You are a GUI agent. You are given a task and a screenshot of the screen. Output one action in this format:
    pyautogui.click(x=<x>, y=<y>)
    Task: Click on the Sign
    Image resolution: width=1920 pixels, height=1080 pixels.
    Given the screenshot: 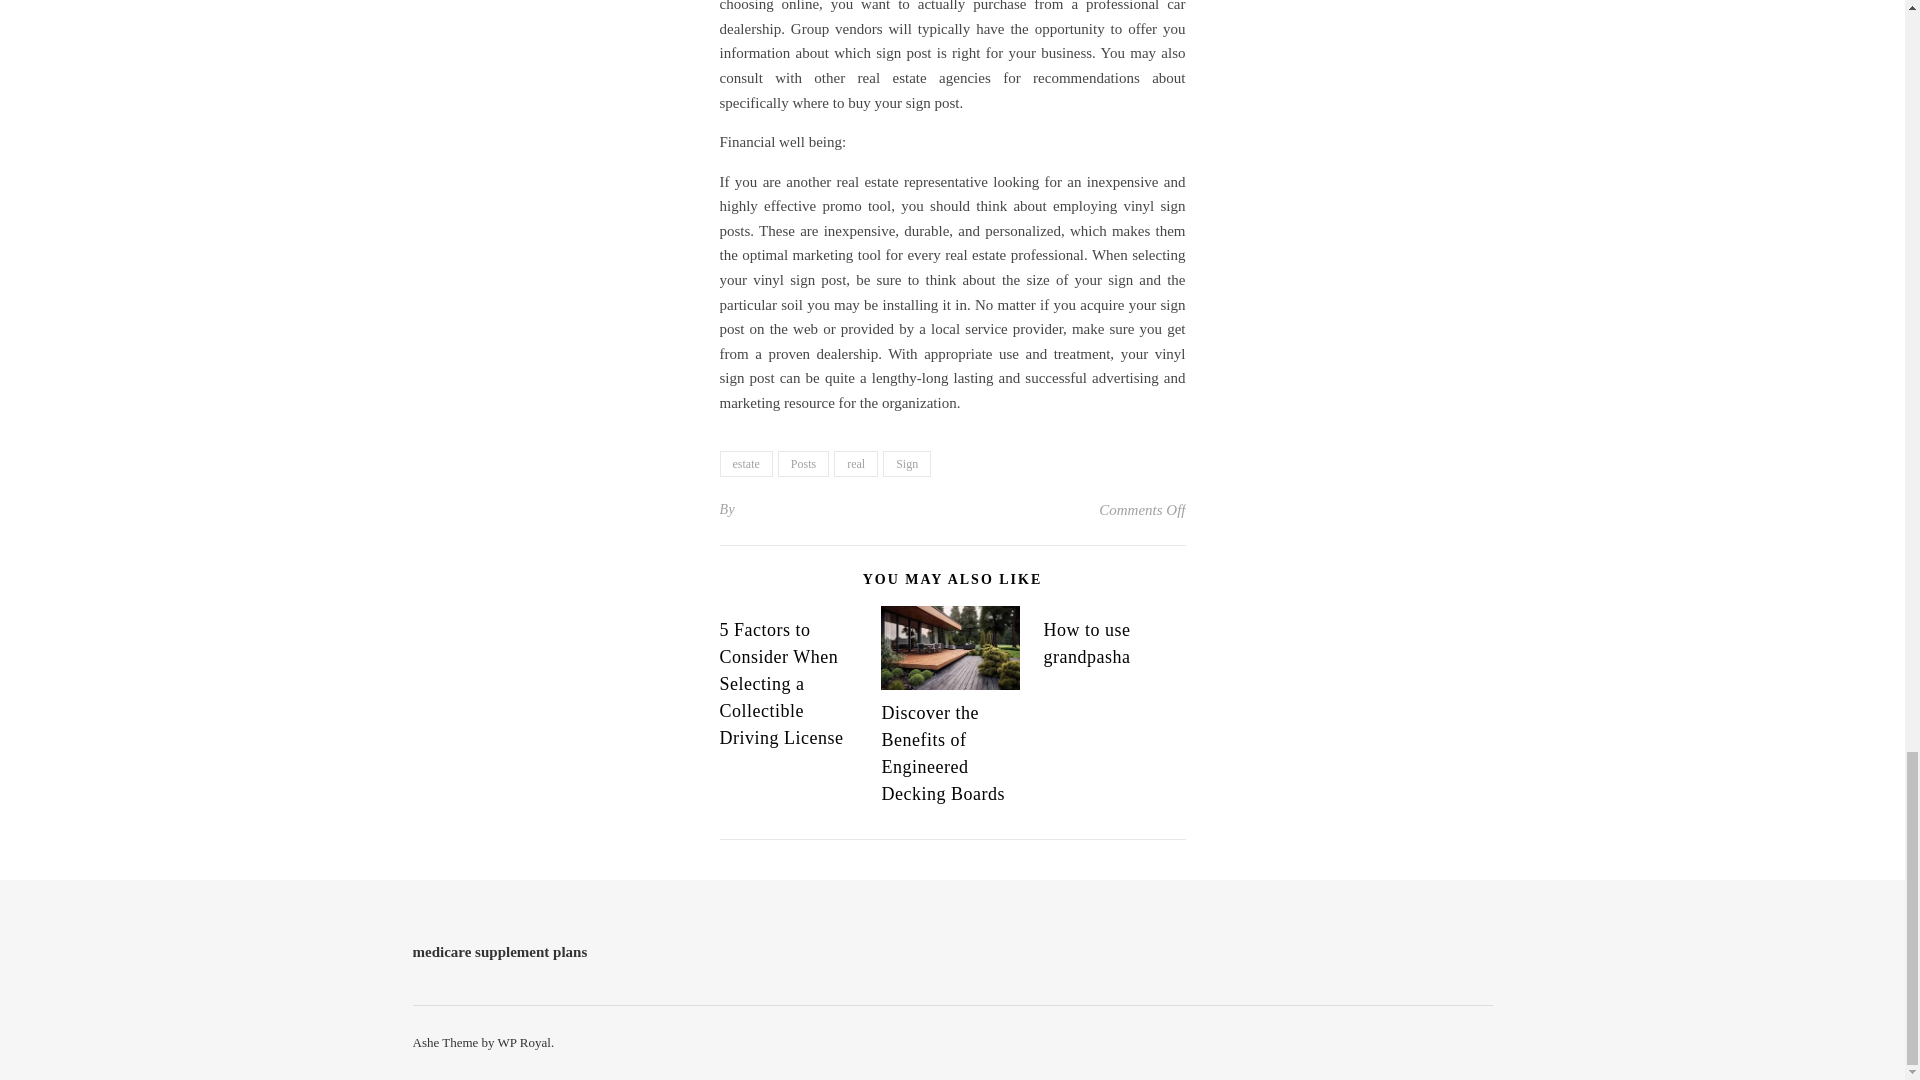 What is the action you would take?
    pyautogui.click(x=907, y=464)
    